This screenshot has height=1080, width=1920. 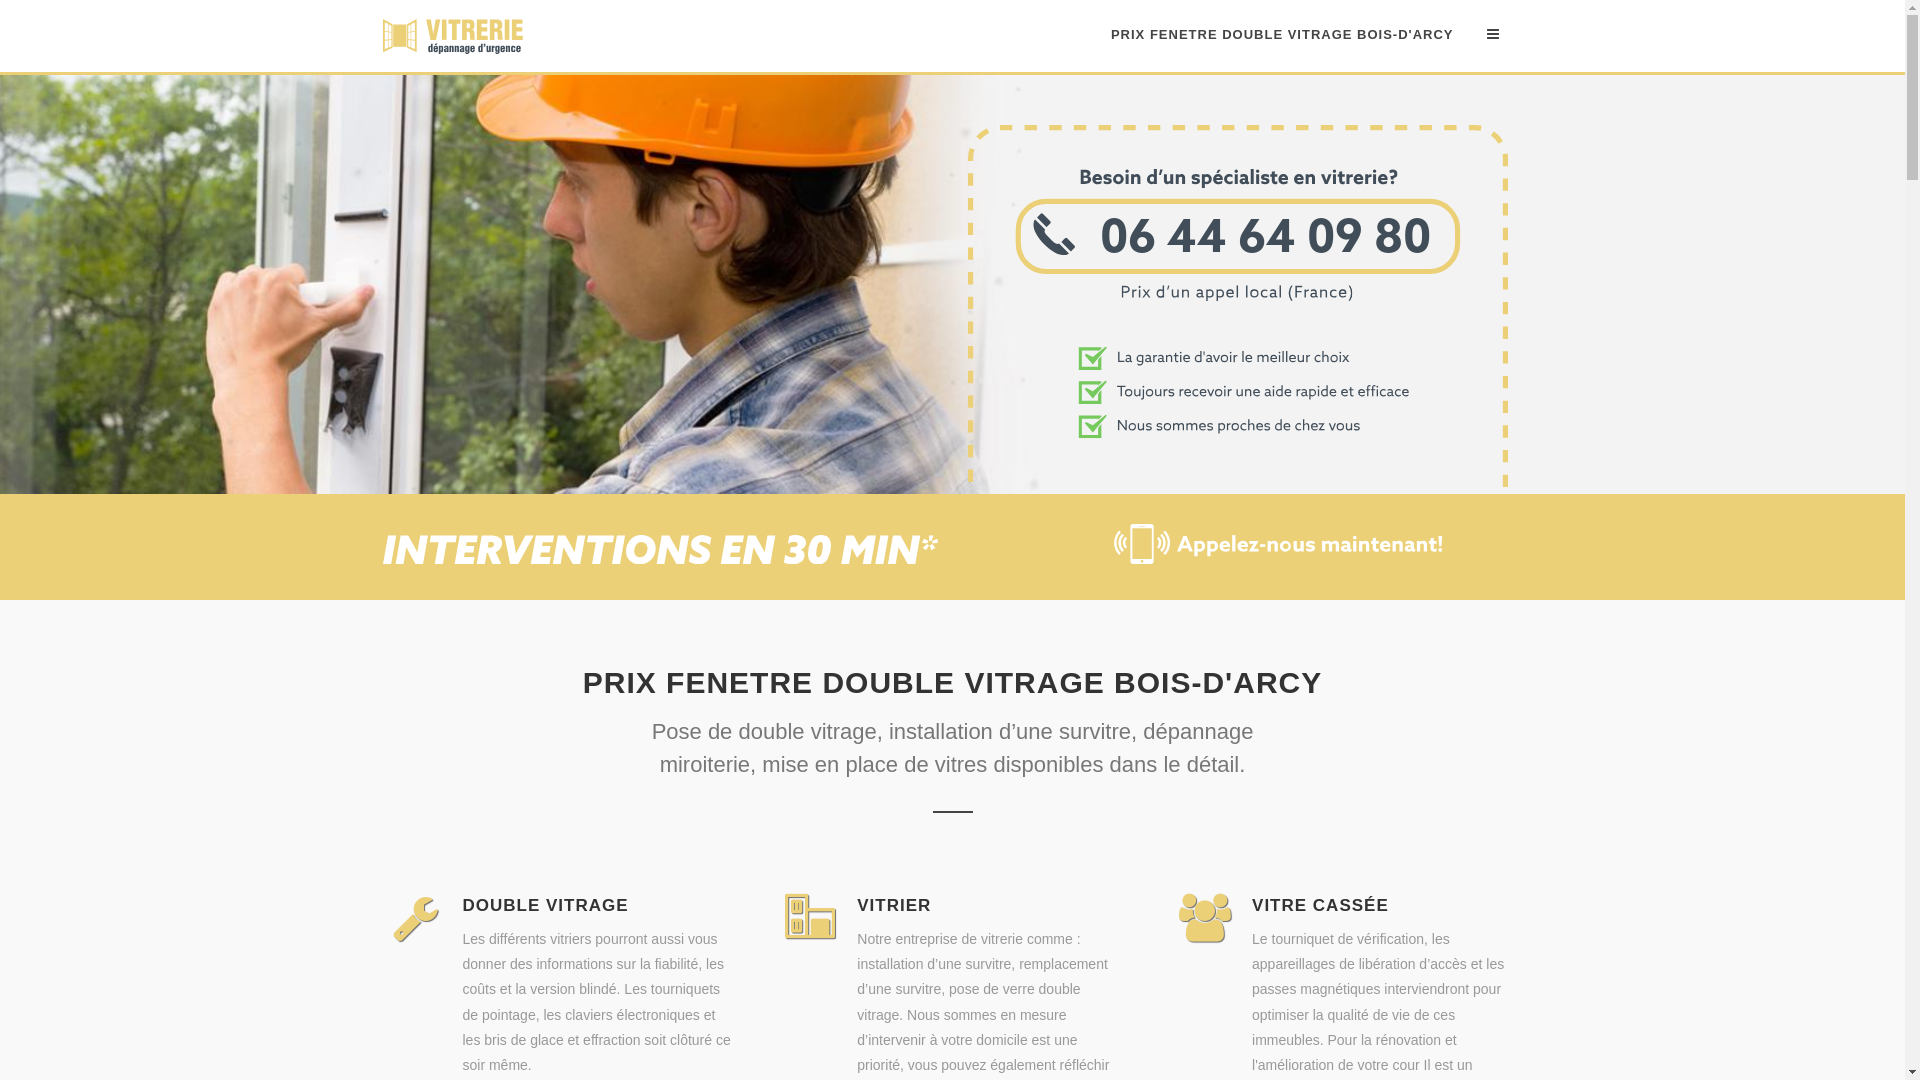 I want to click on PRIX FENETRE DOUBLE VITRAGE BOIS-D'ARCY, so click(x=1282, y=35).